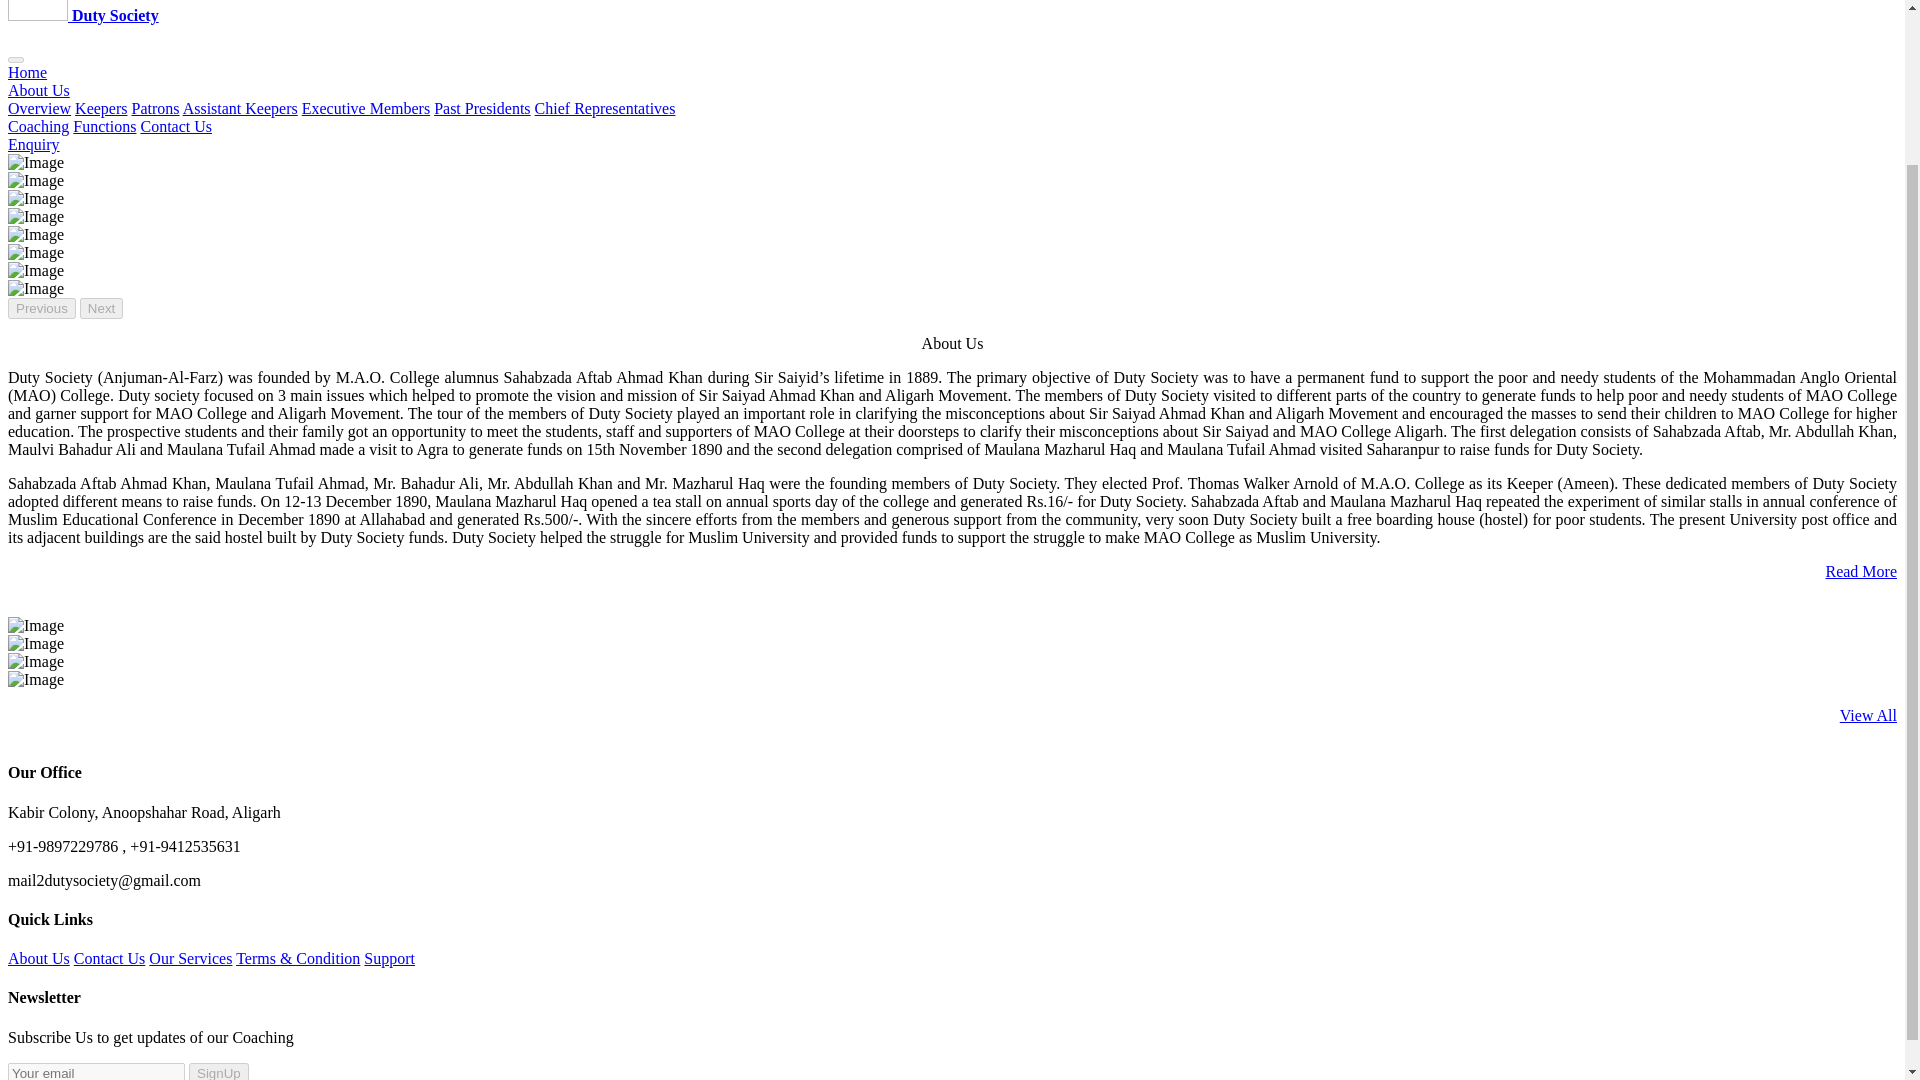  I want to click on Patrons, so click(156, 108).